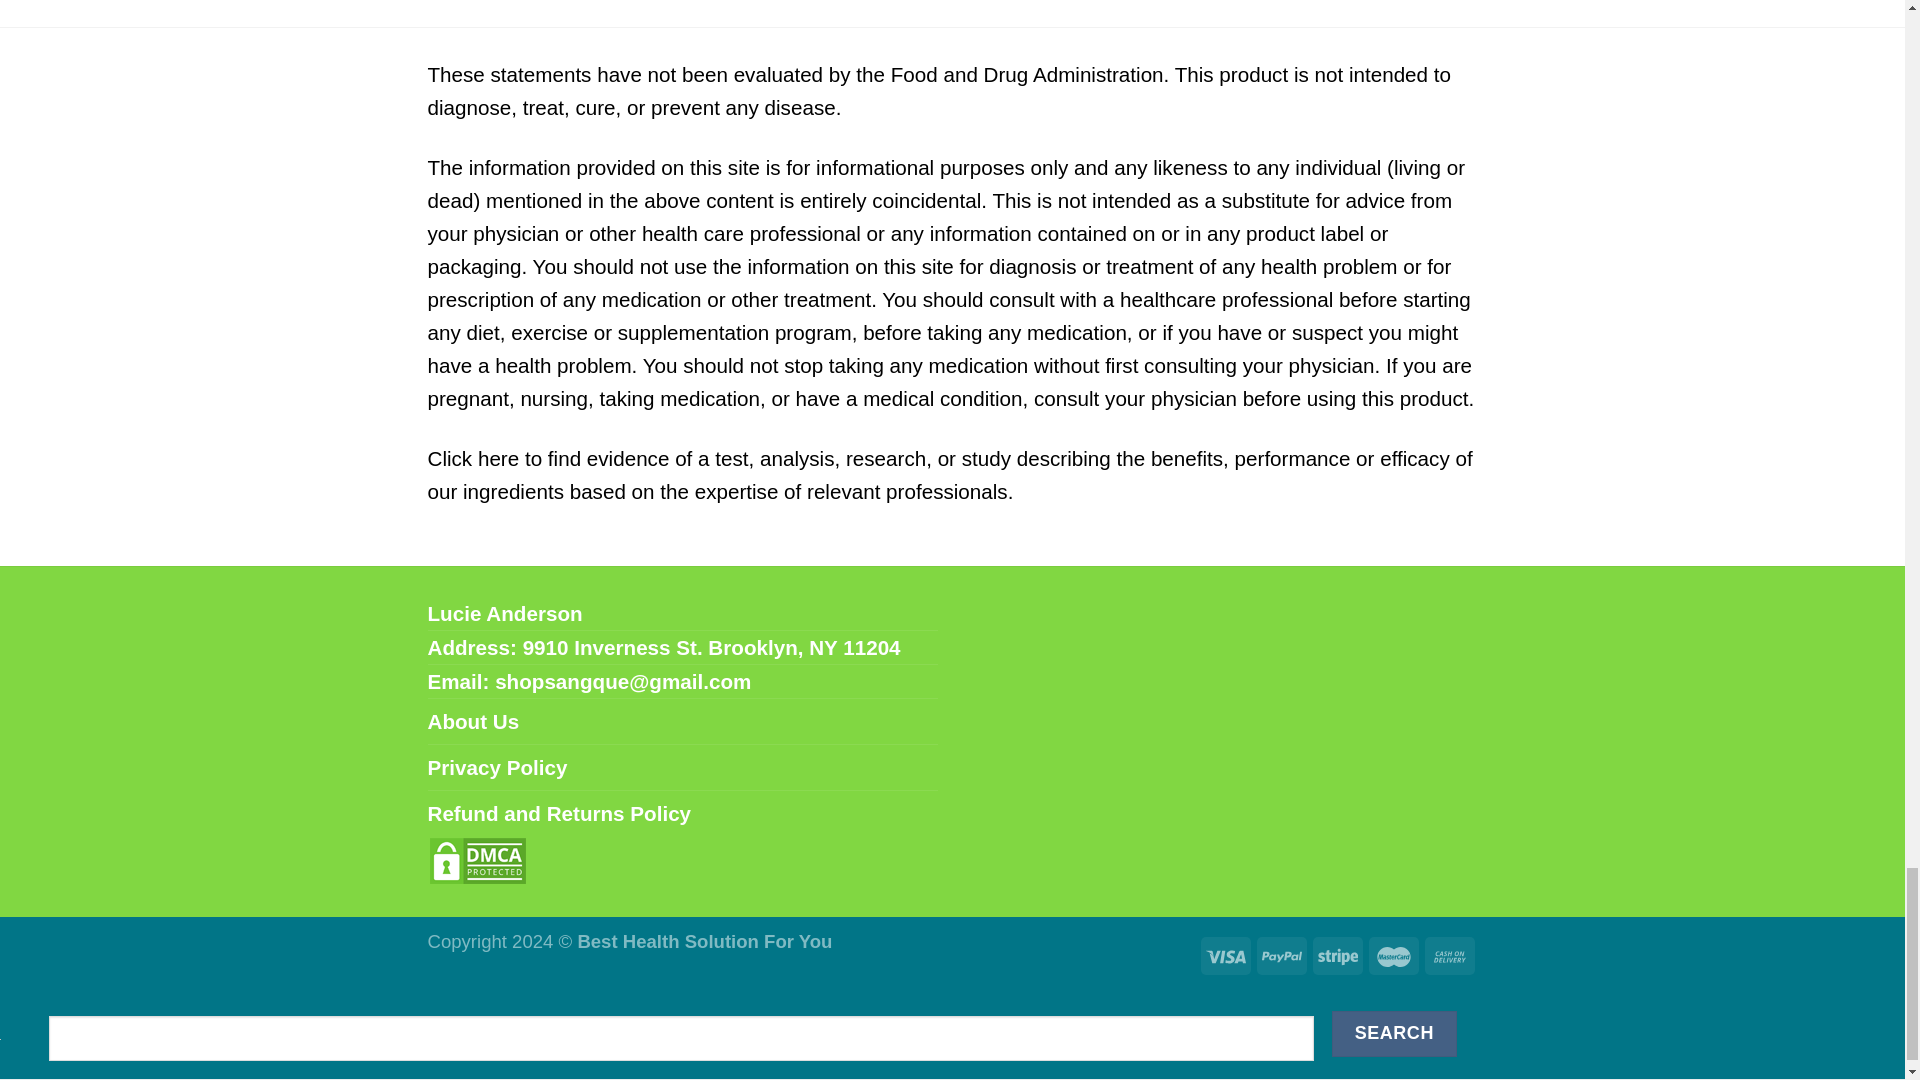 The image size is (1920, 1080). Describe the element at coordinates (1394, 1033) in the screenshot. I see `Search` at that location.